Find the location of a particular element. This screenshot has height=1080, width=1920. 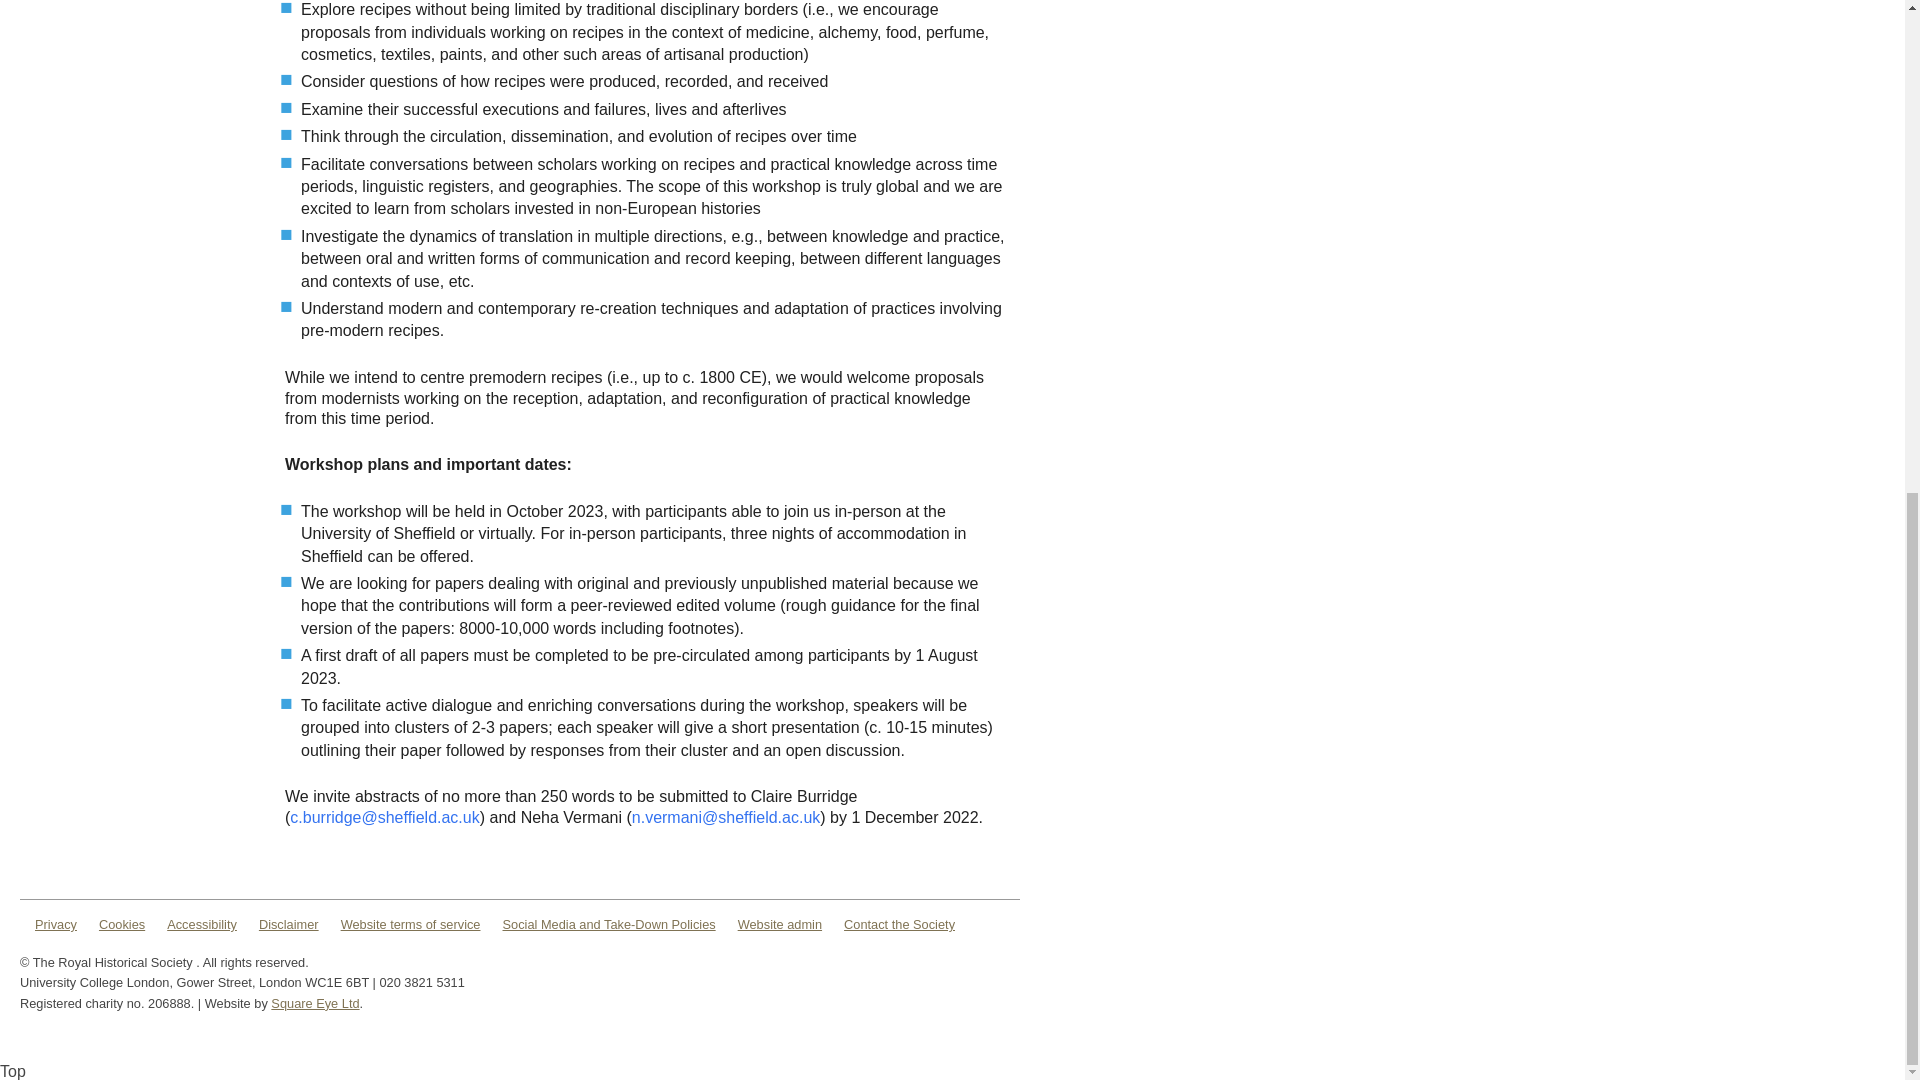

Website terms of service is located at coordinates (411, 924).